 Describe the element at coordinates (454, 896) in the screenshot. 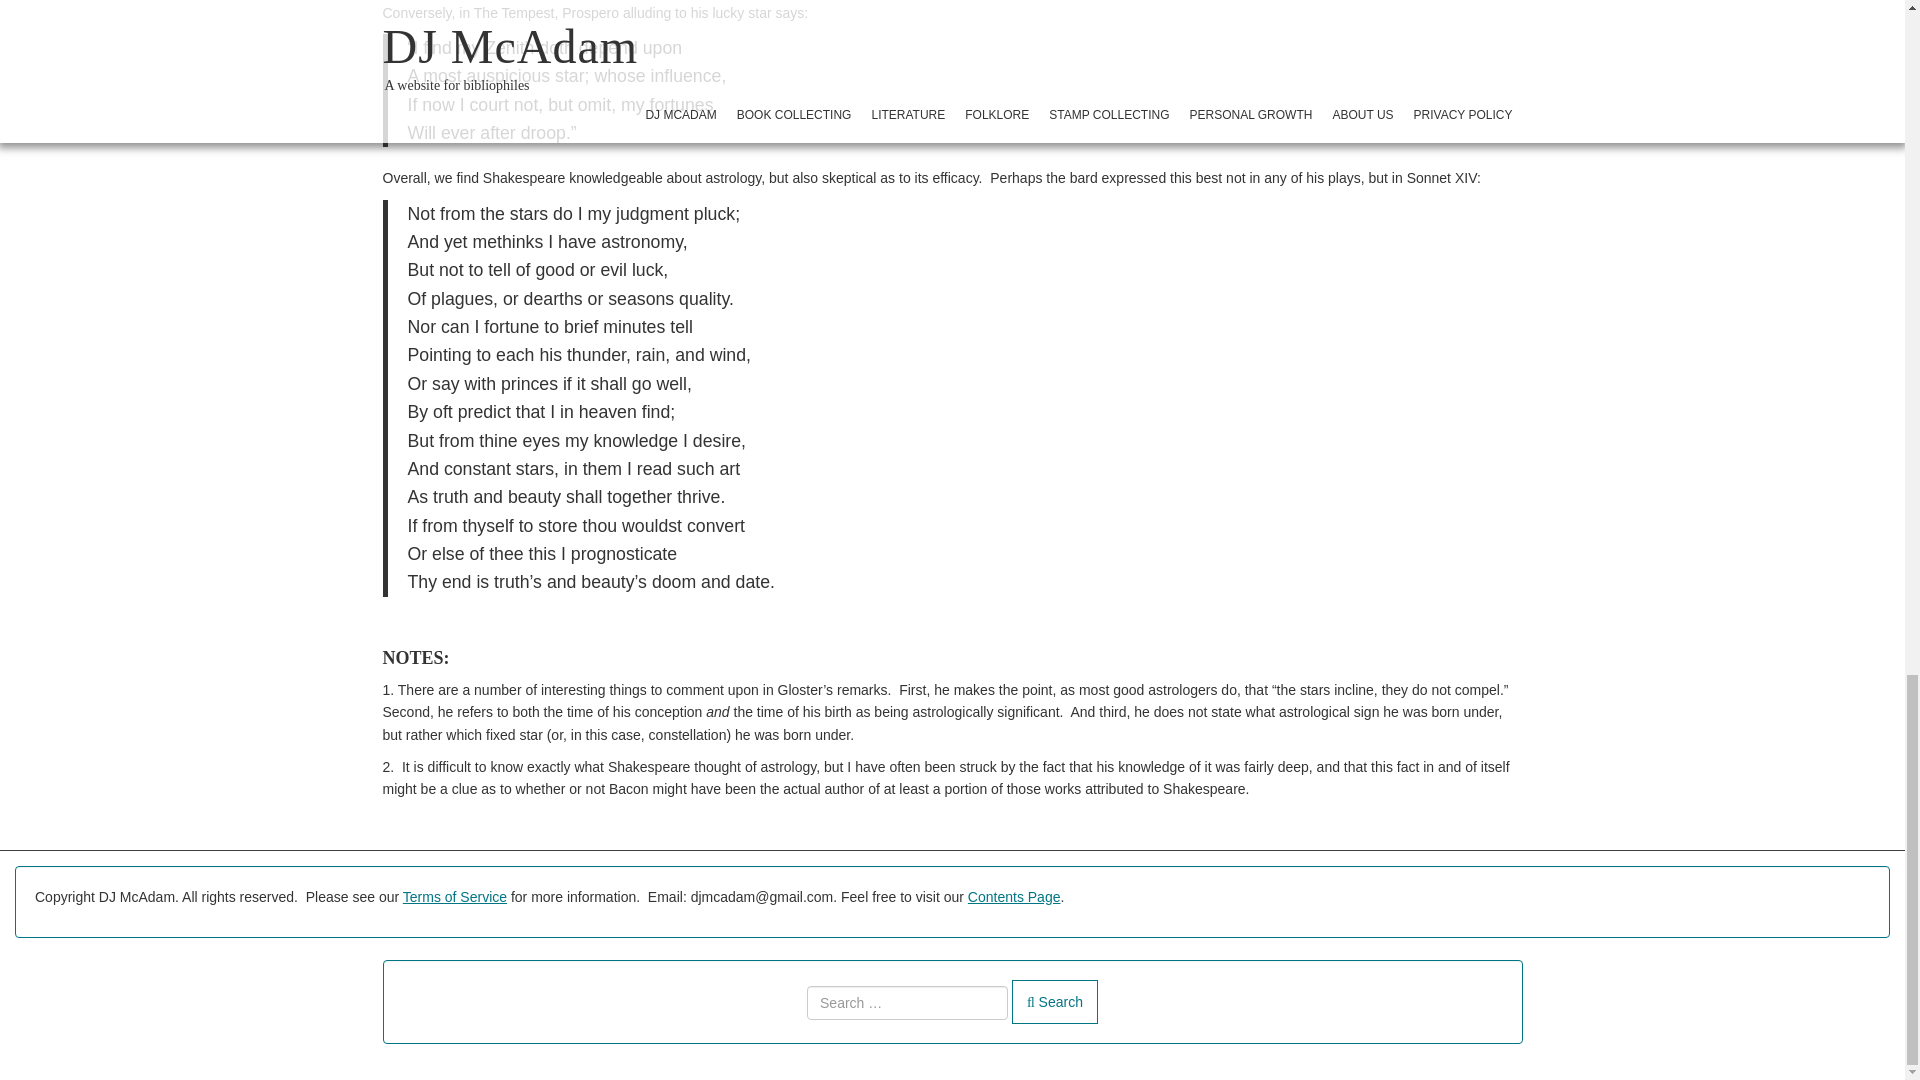

I see `Terms of Service` at that location.